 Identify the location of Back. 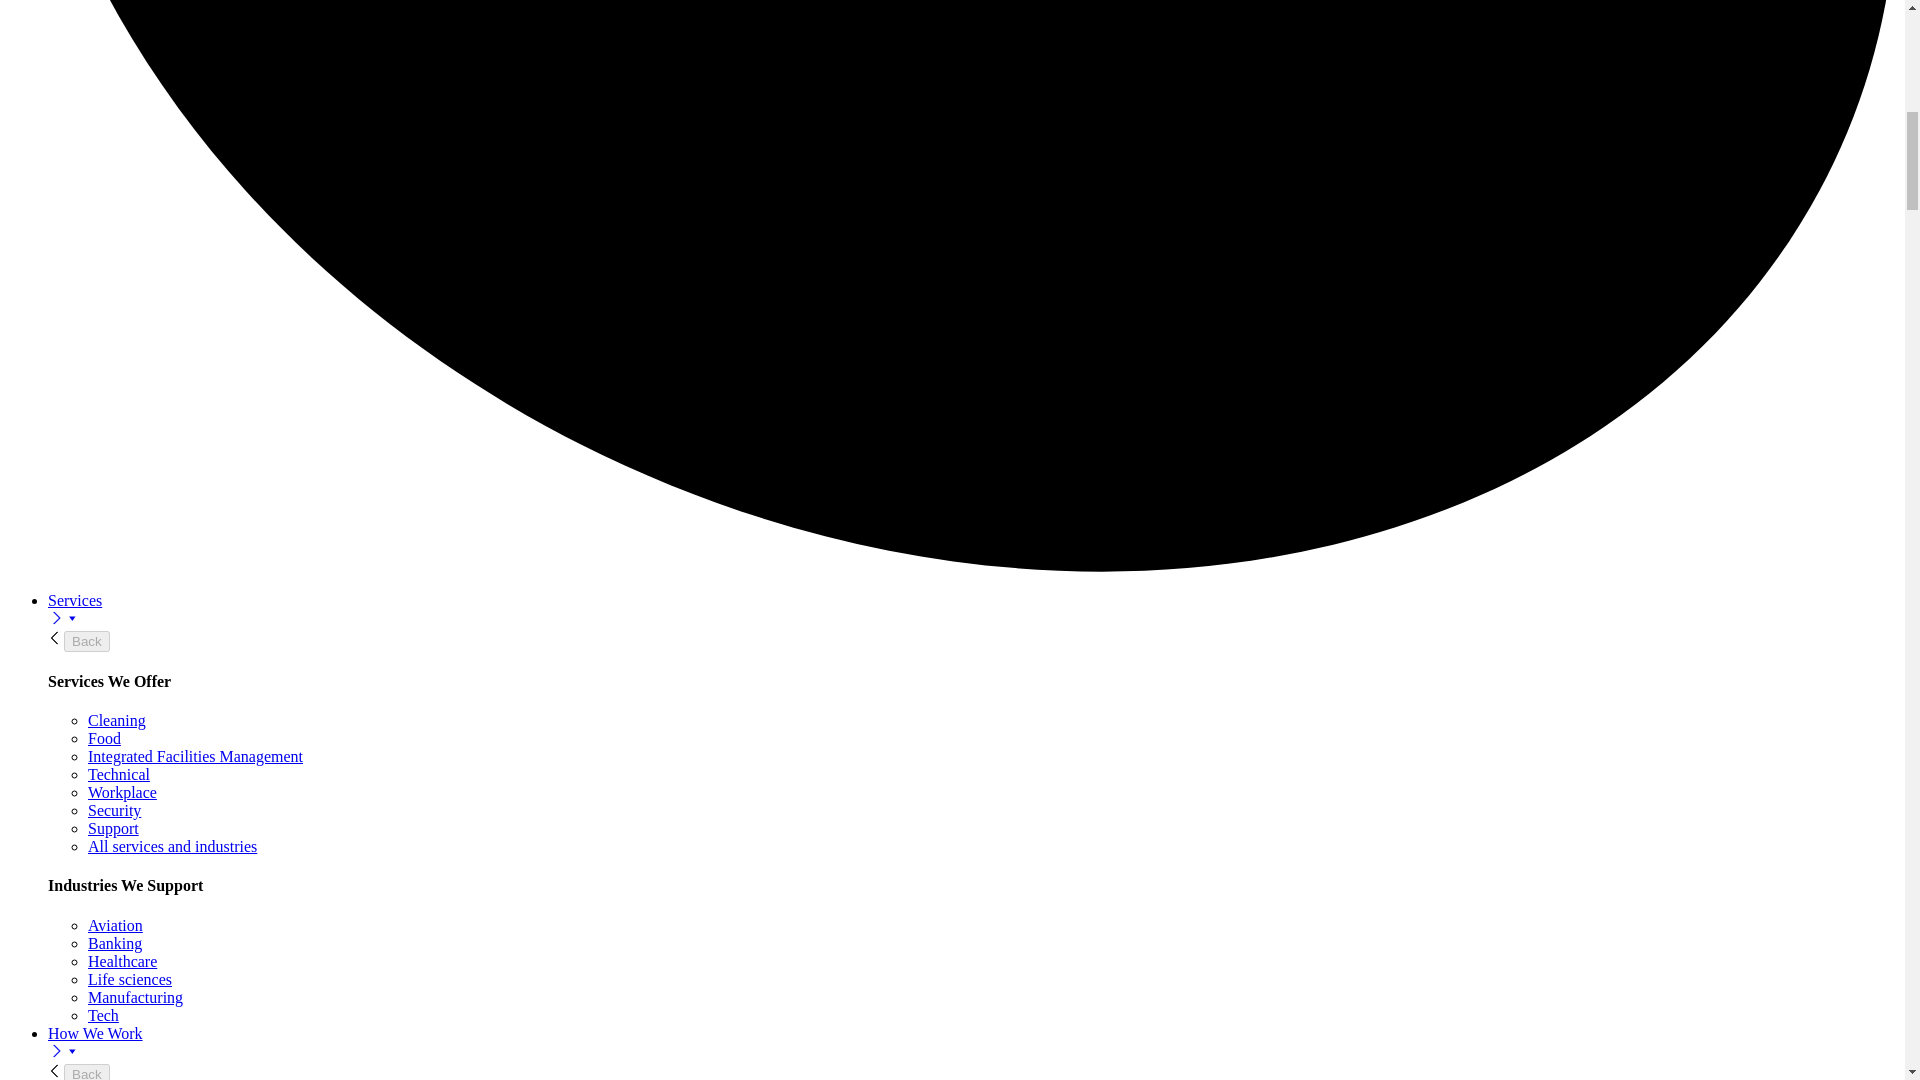
(86, 641).